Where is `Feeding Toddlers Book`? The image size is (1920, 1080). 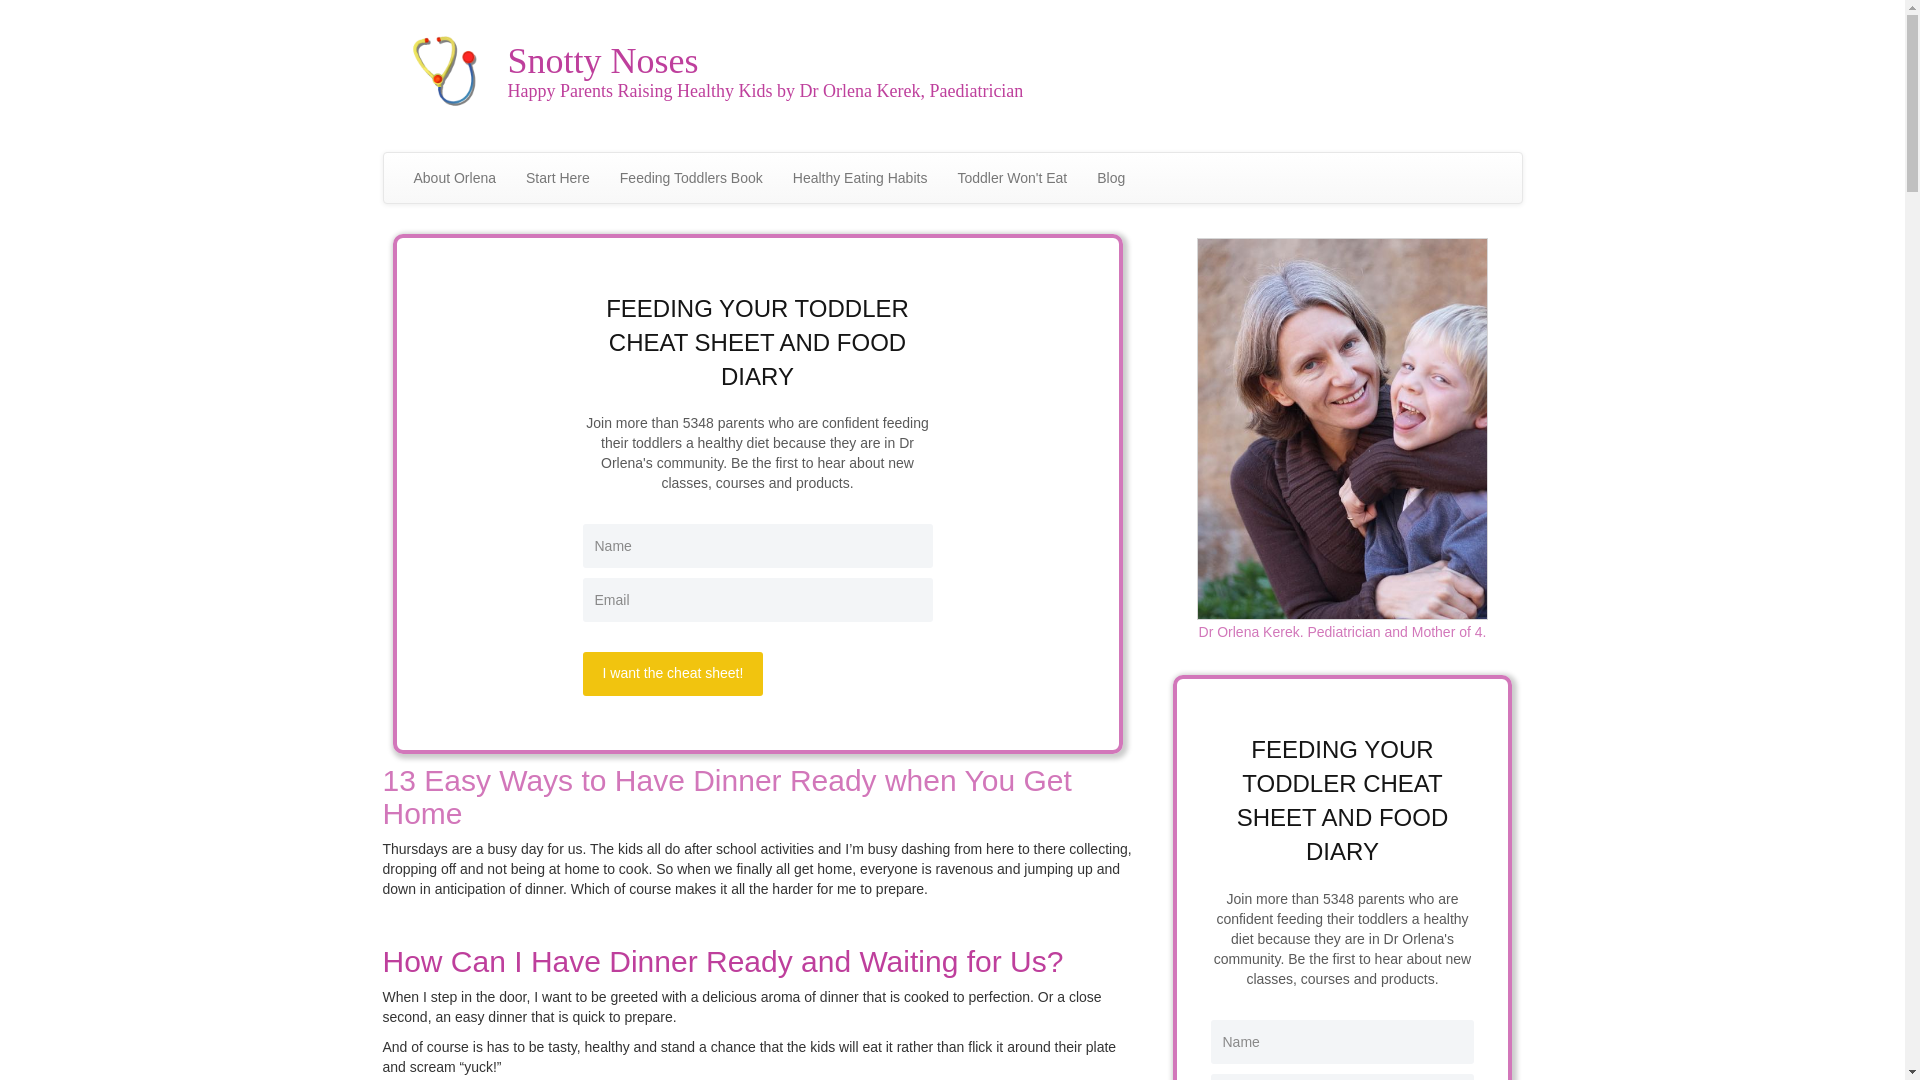 Feeding Toddlers Book is located at coordinates (690, 178).